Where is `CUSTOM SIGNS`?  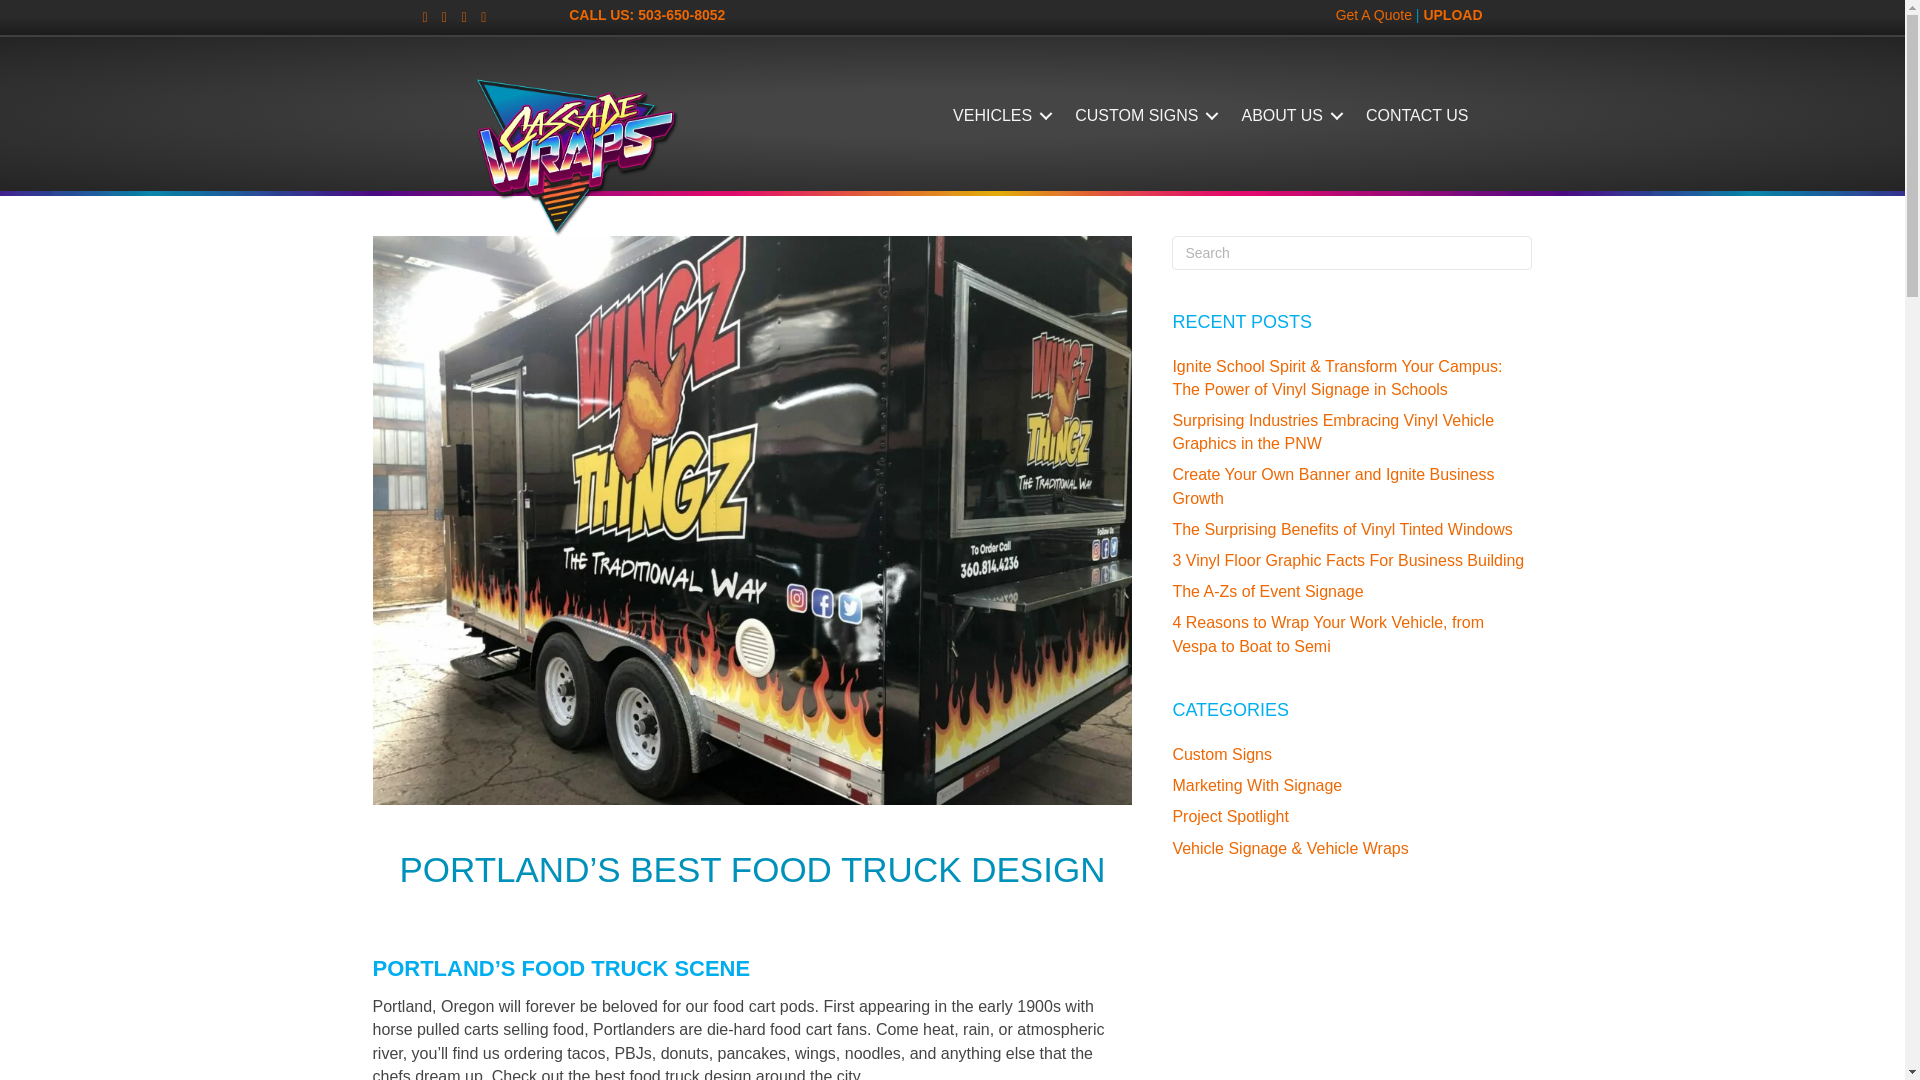 CUSTOM SIGNS is located at coordinates (1144, 116).